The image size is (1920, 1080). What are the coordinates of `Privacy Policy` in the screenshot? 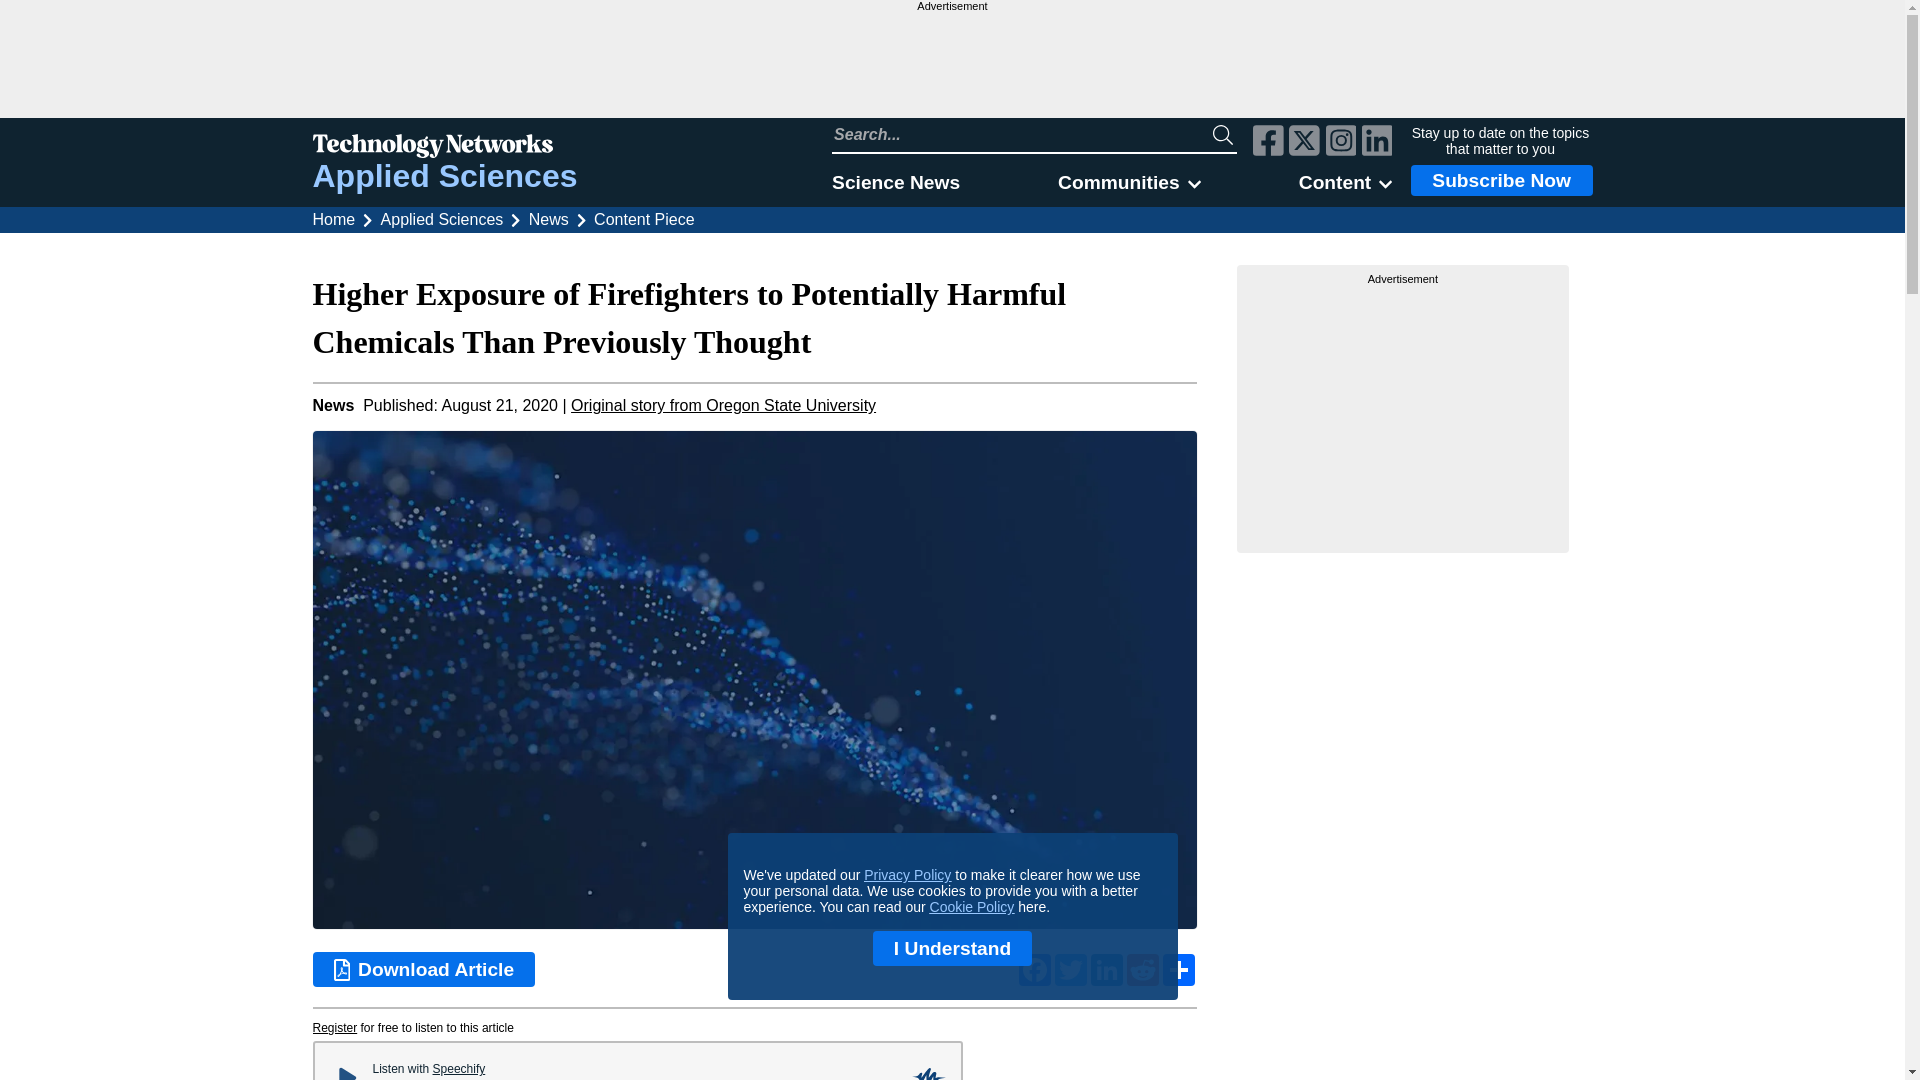 It's located at (907, 875).